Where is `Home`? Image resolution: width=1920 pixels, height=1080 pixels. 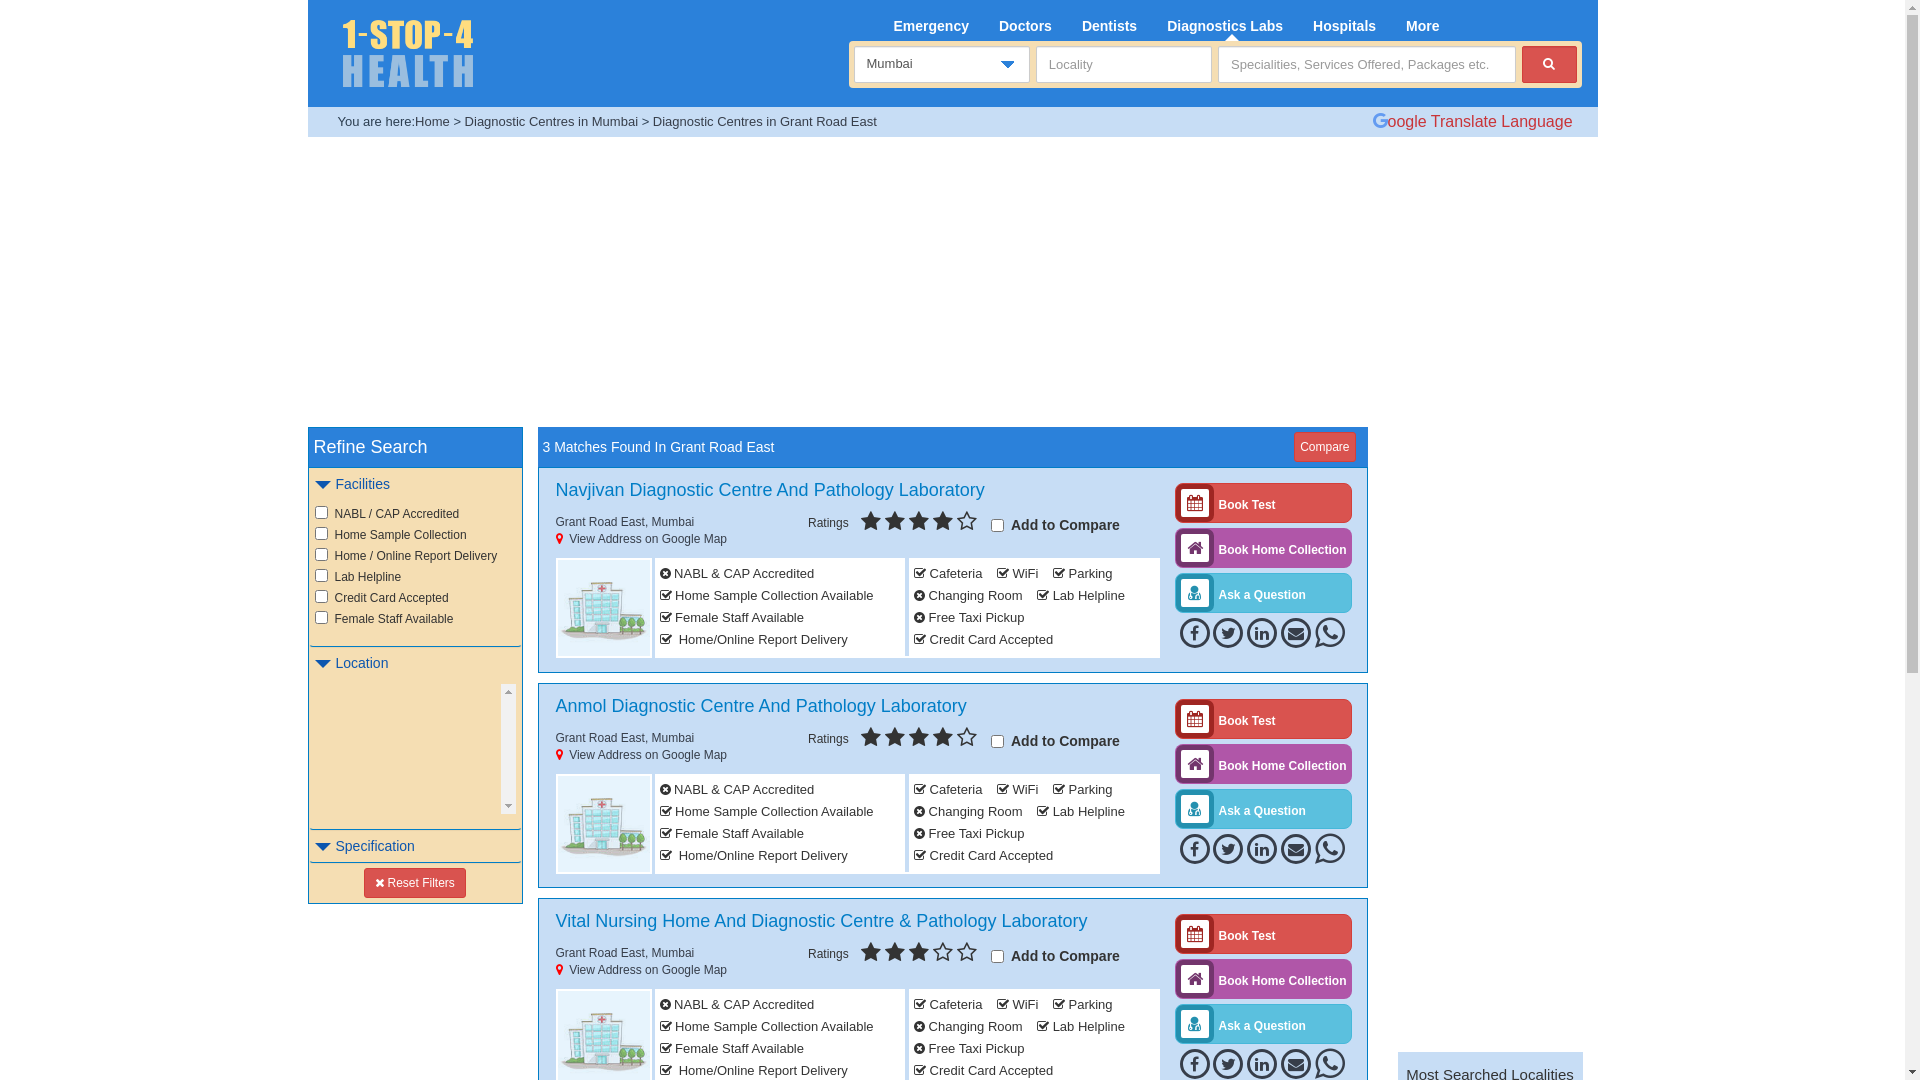 Home is located at coordinates (432, 122).